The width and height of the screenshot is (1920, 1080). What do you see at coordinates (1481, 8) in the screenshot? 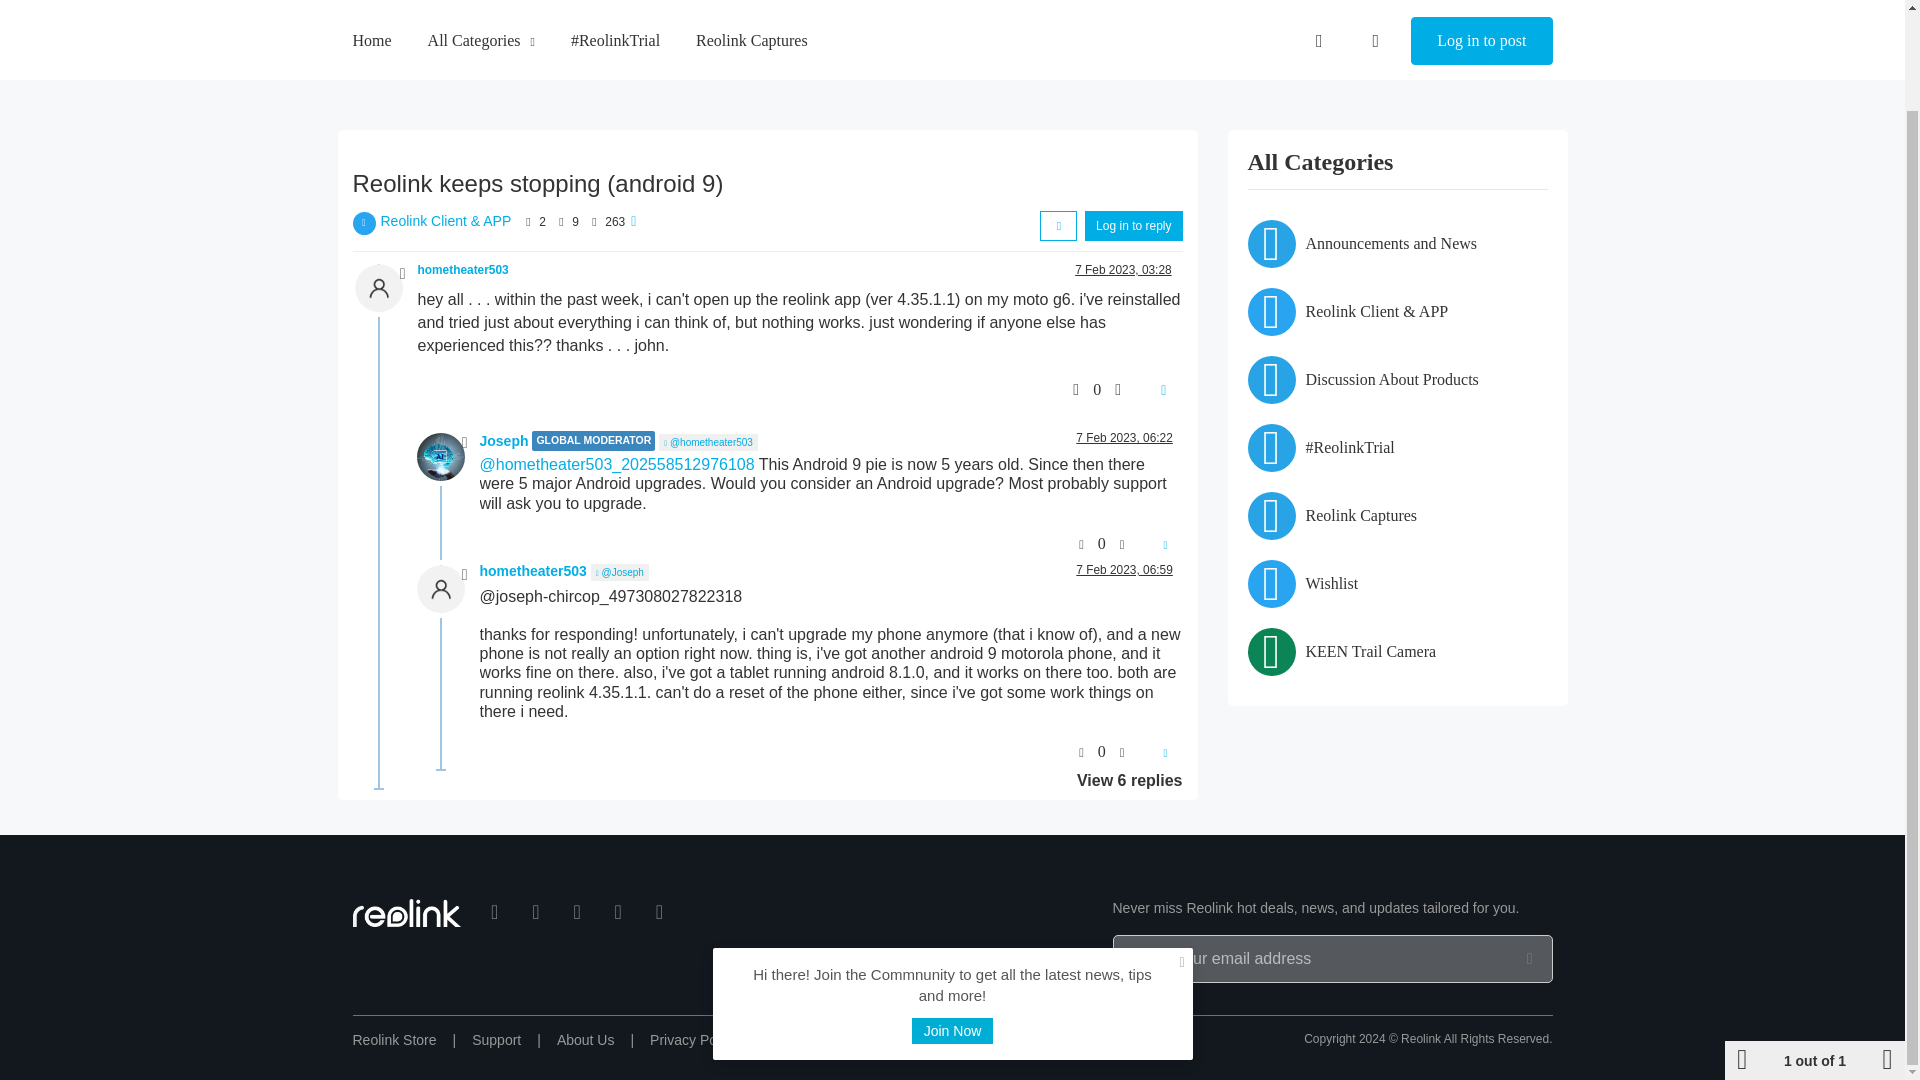
I see `Log in to post` at bounding box center [1481, 8].